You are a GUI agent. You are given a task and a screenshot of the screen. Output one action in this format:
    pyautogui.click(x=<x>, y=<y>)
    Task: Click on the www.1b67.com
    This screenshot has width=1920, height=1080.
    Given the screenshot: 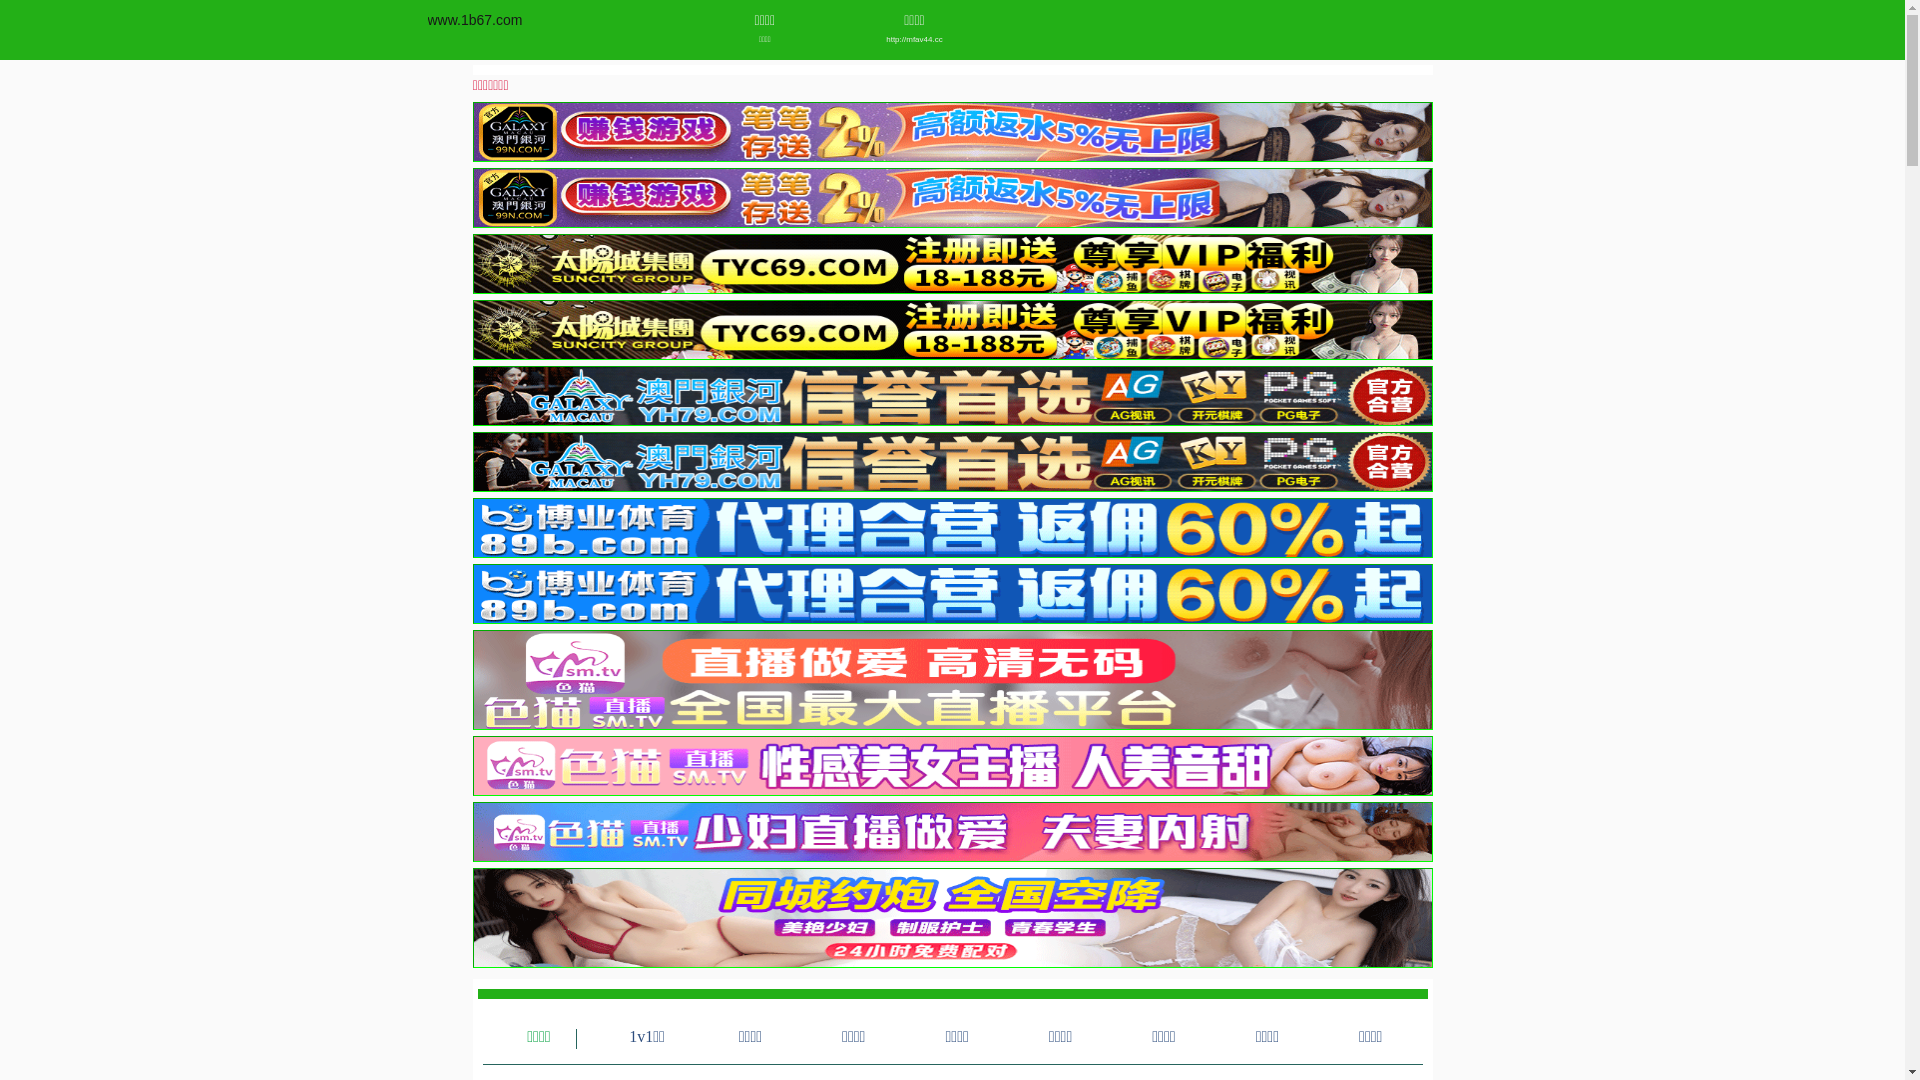 What is the action you would take?
    pyautogui.click(x=476, y=20)
    